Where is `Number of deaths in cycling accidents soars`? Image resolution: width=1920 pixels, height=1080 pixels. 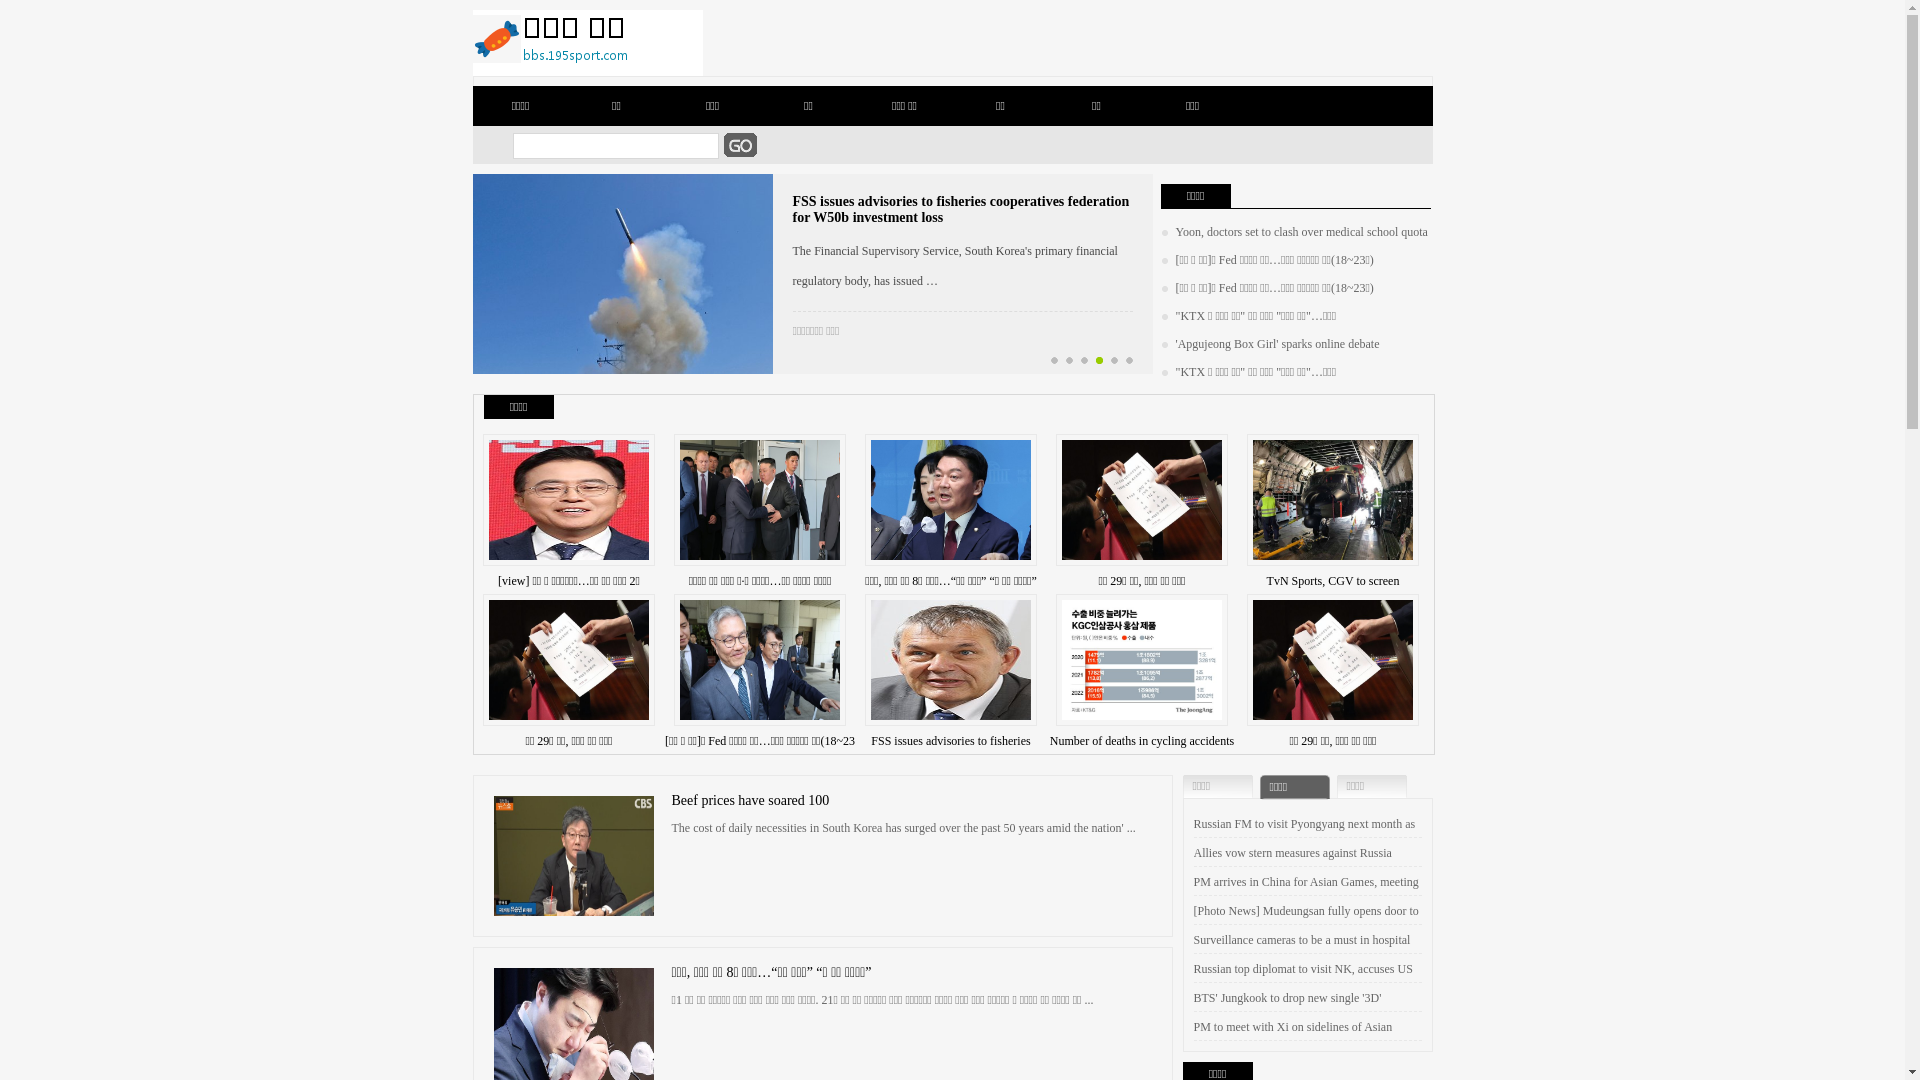
Number of deaths in cycling accidents soars is located at coordinates (1142, 756).